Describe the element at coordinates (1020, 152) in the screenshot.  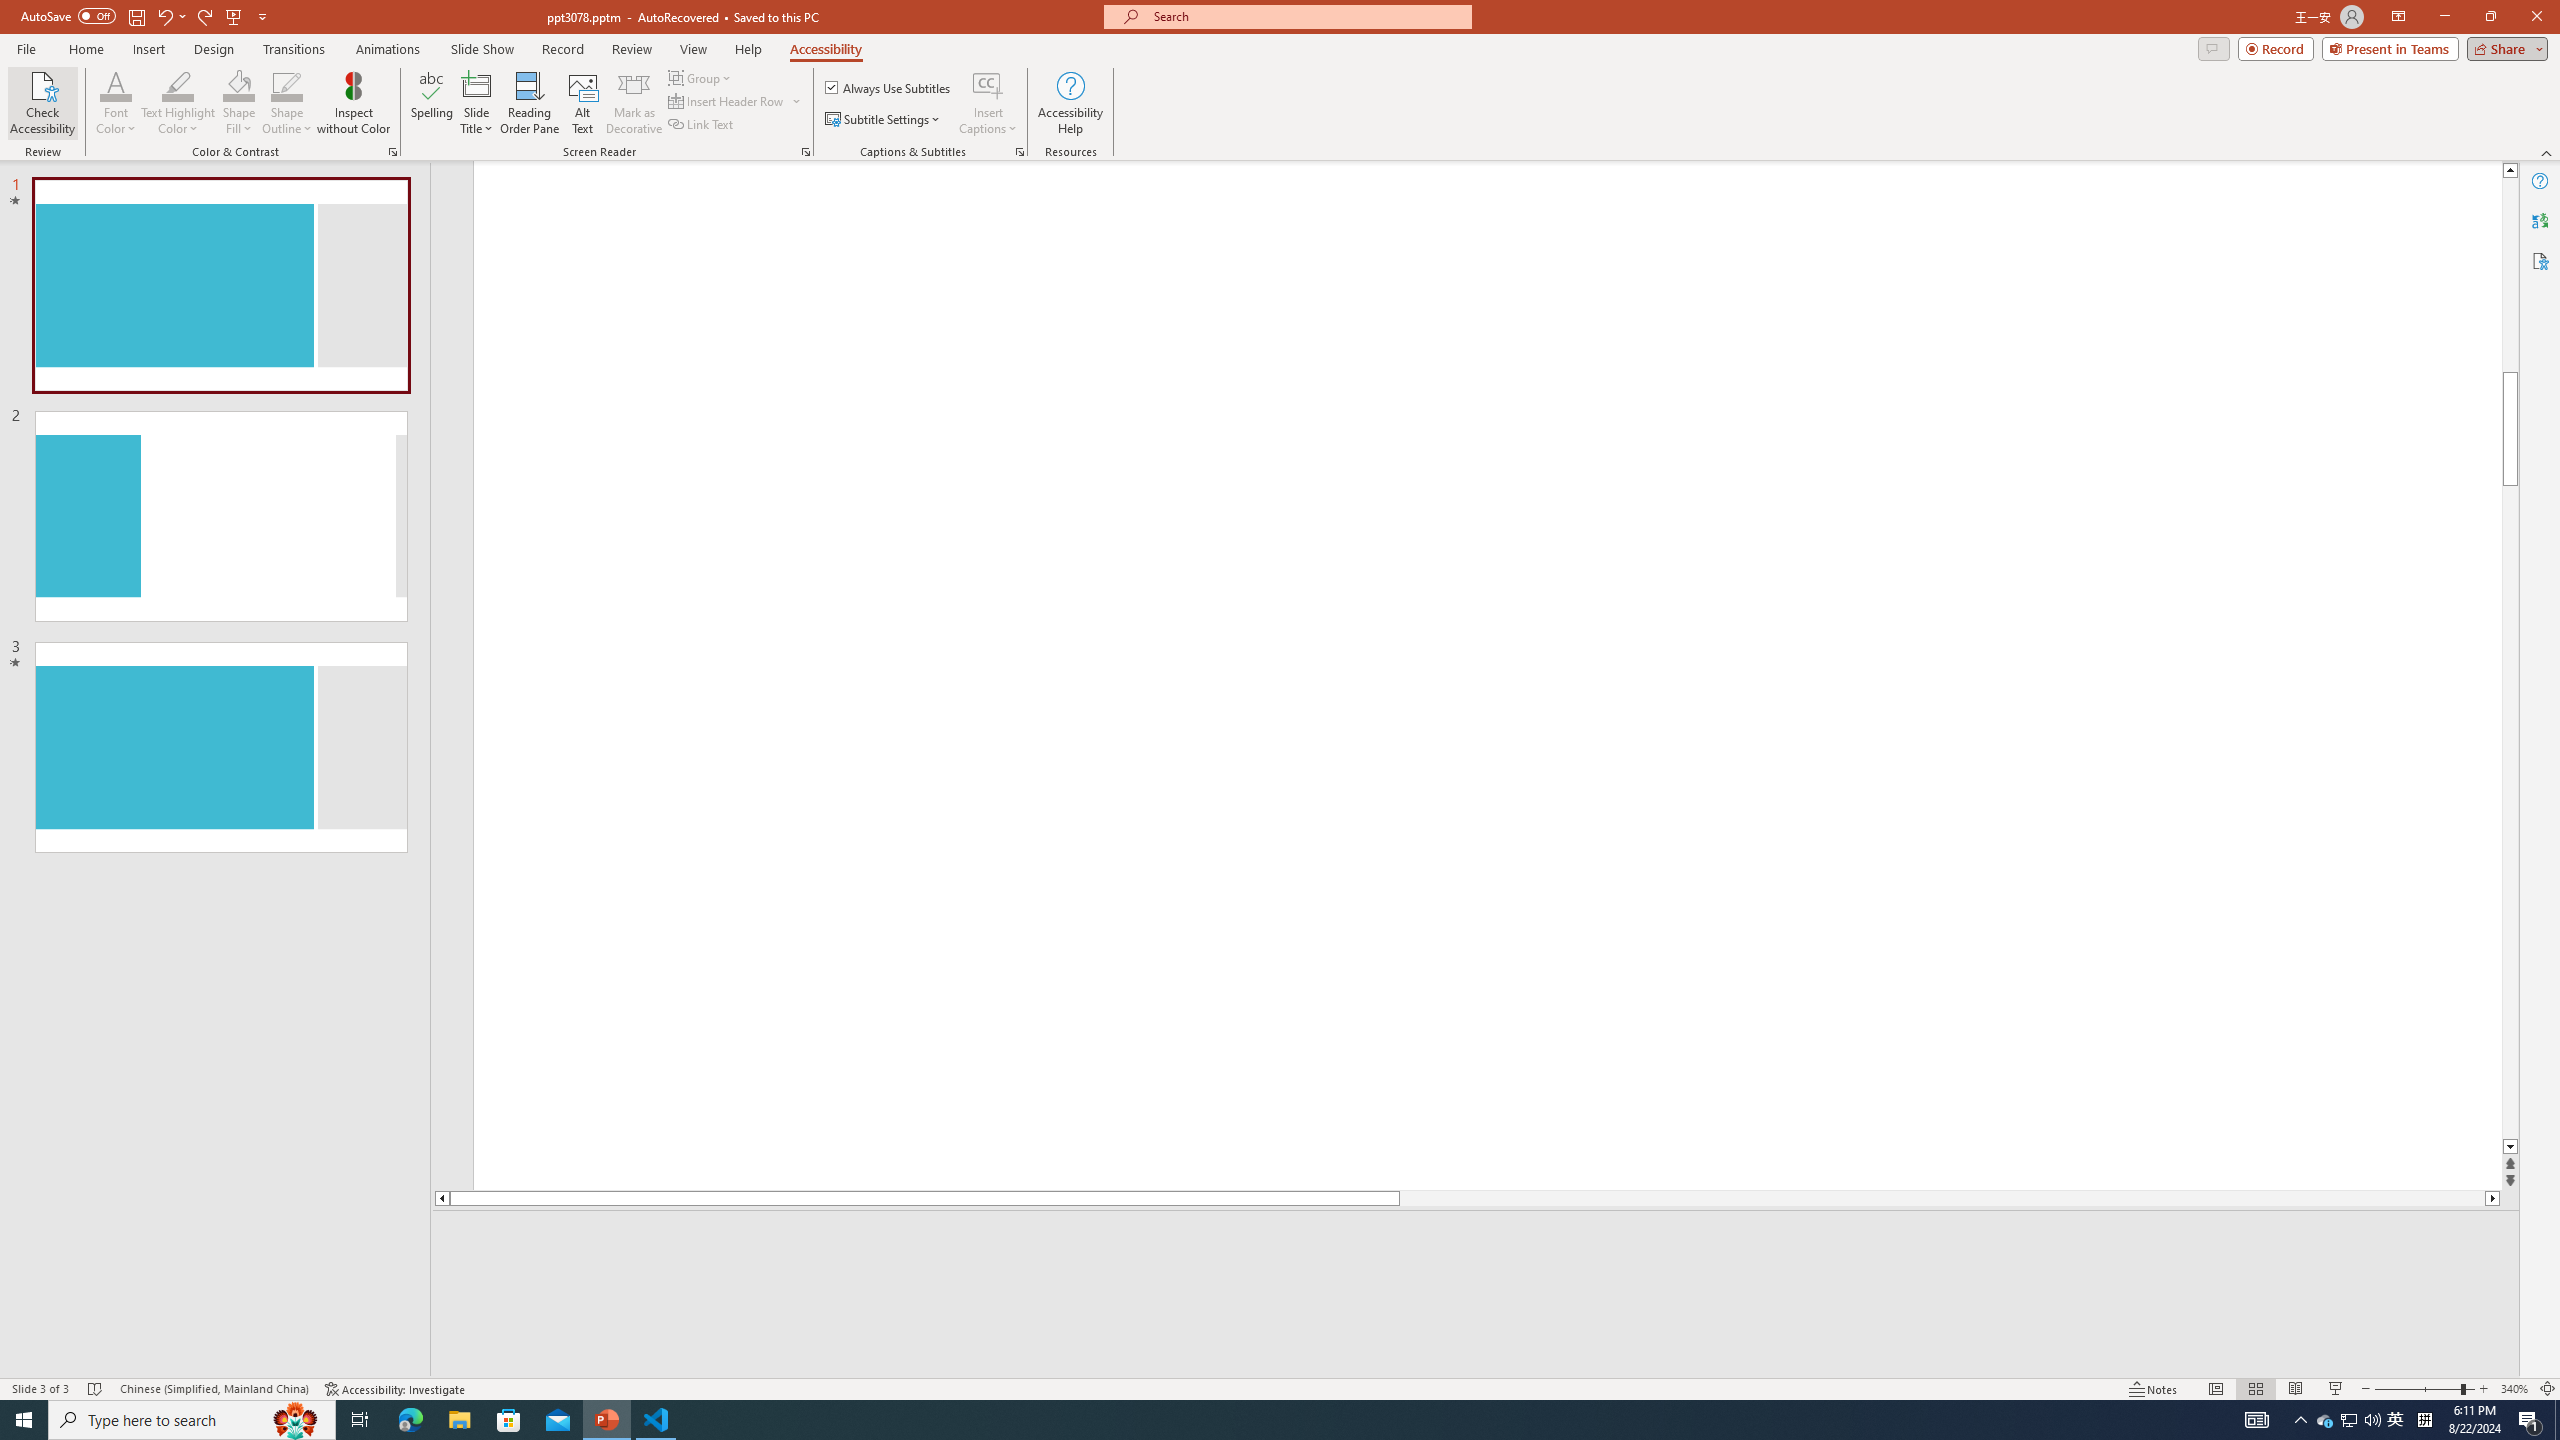
I see `Captions & Subtitles` at that location.